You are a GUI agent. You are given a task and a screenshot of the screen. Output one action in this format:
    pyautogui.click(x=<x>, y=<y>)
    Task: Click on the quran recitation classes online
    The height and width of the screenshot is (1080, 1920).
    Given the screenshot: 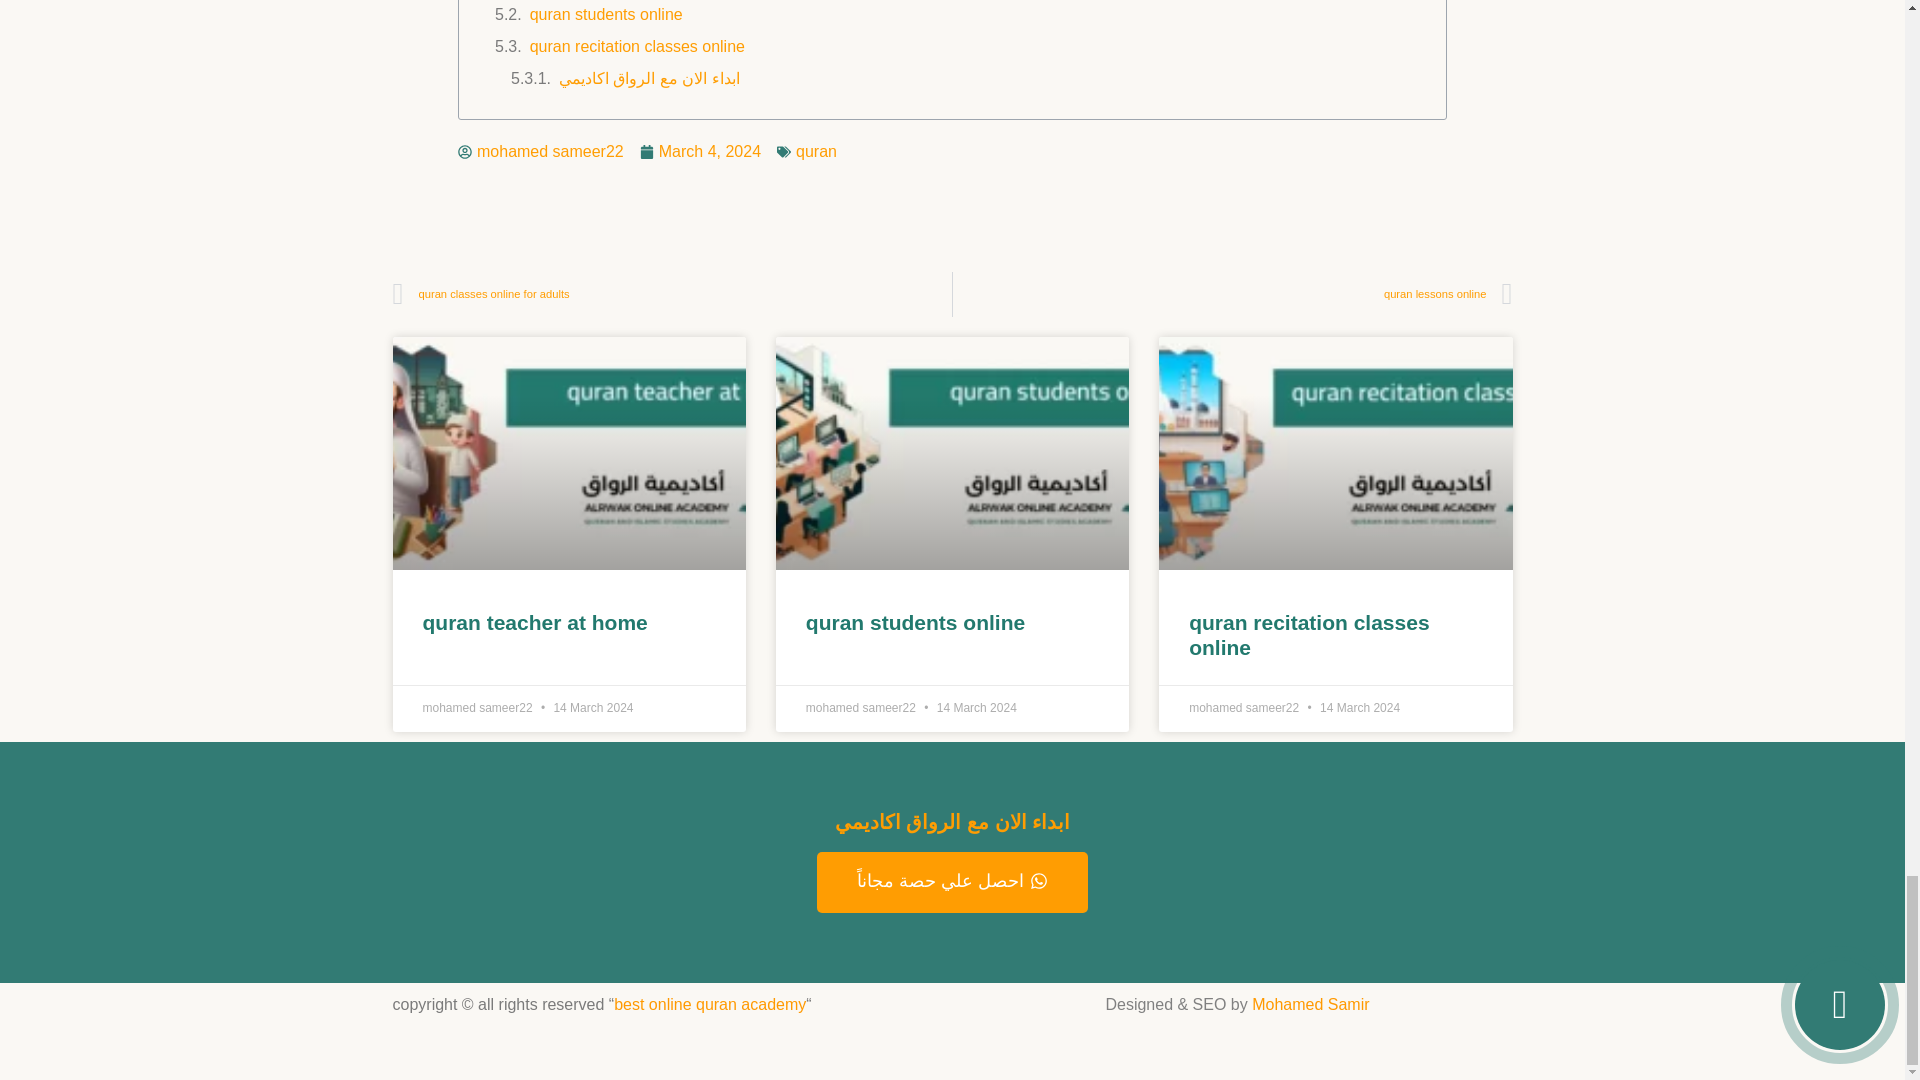 What is the action you would take?
    pyautogui.click(x=636, y=46)
    